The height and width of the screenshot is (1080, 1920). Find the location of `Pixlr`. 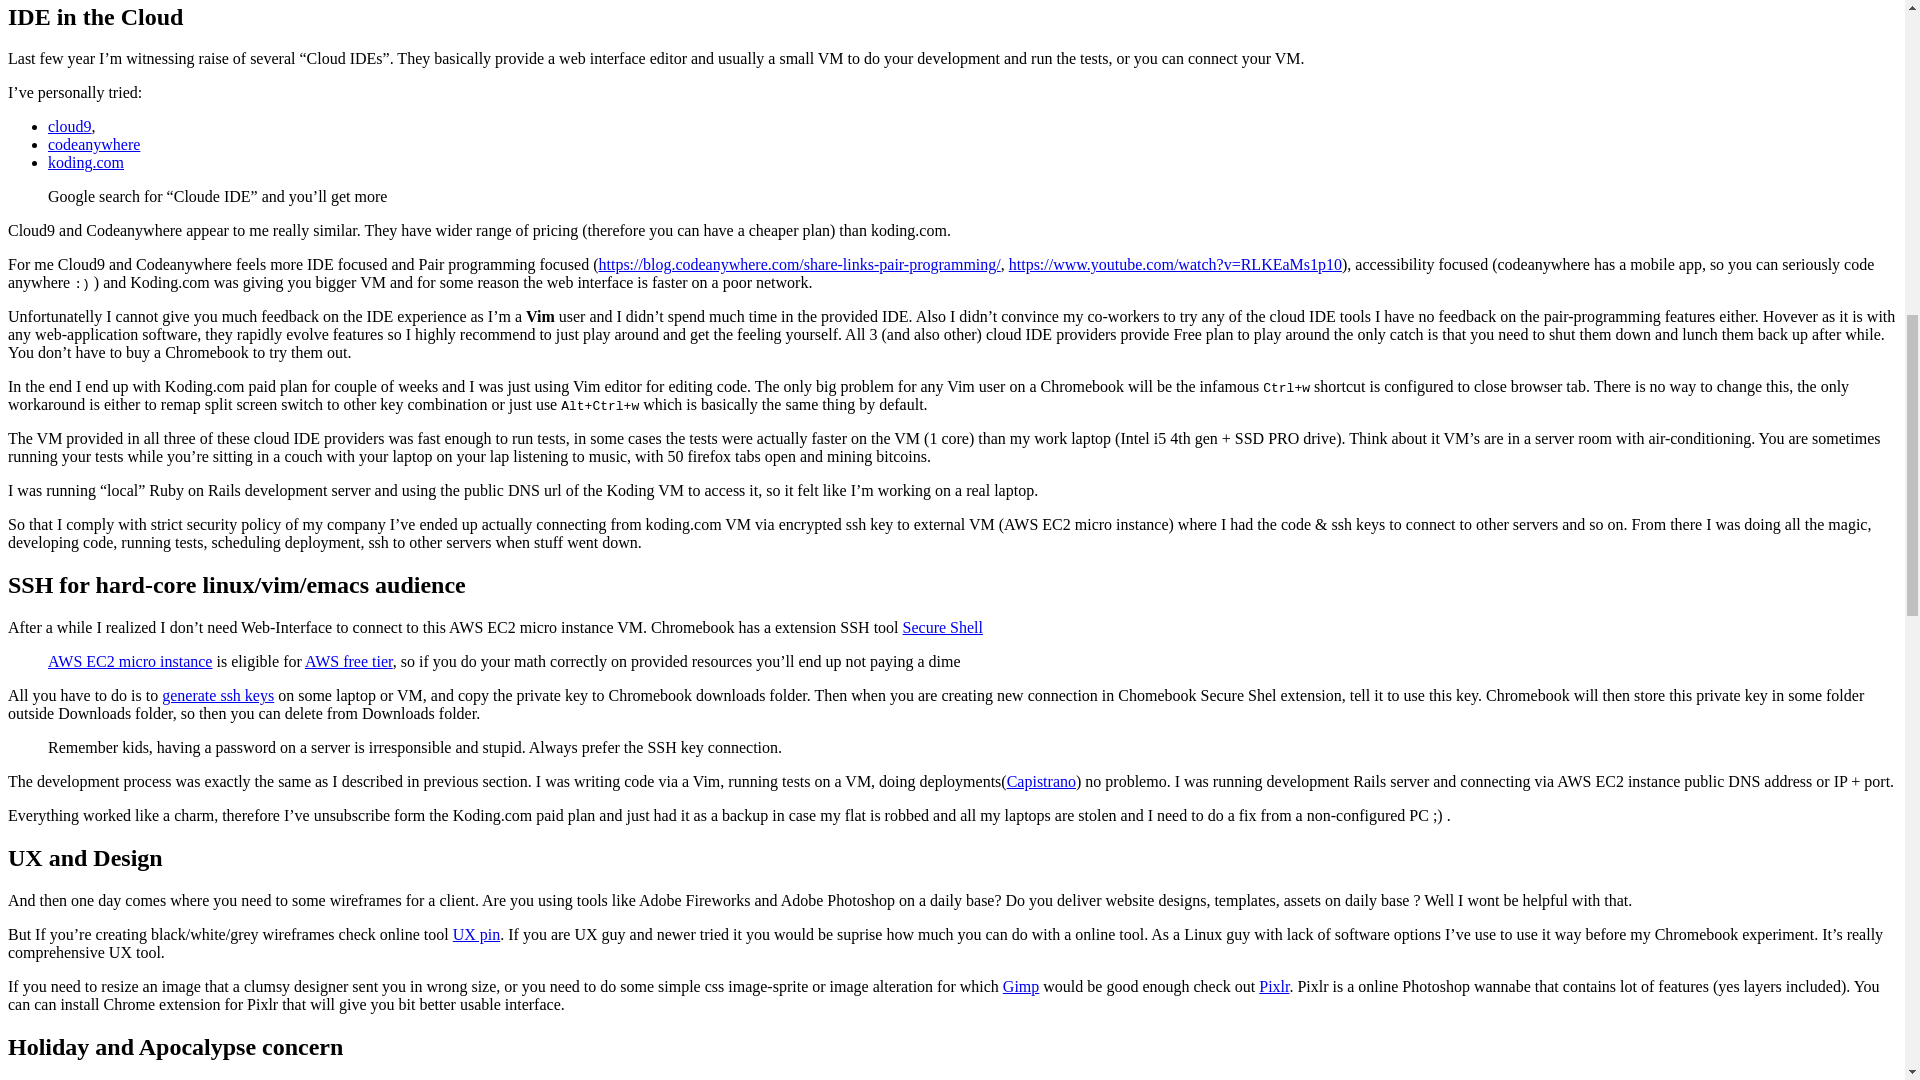

Pixlr is located at coordinates (1274, 986).